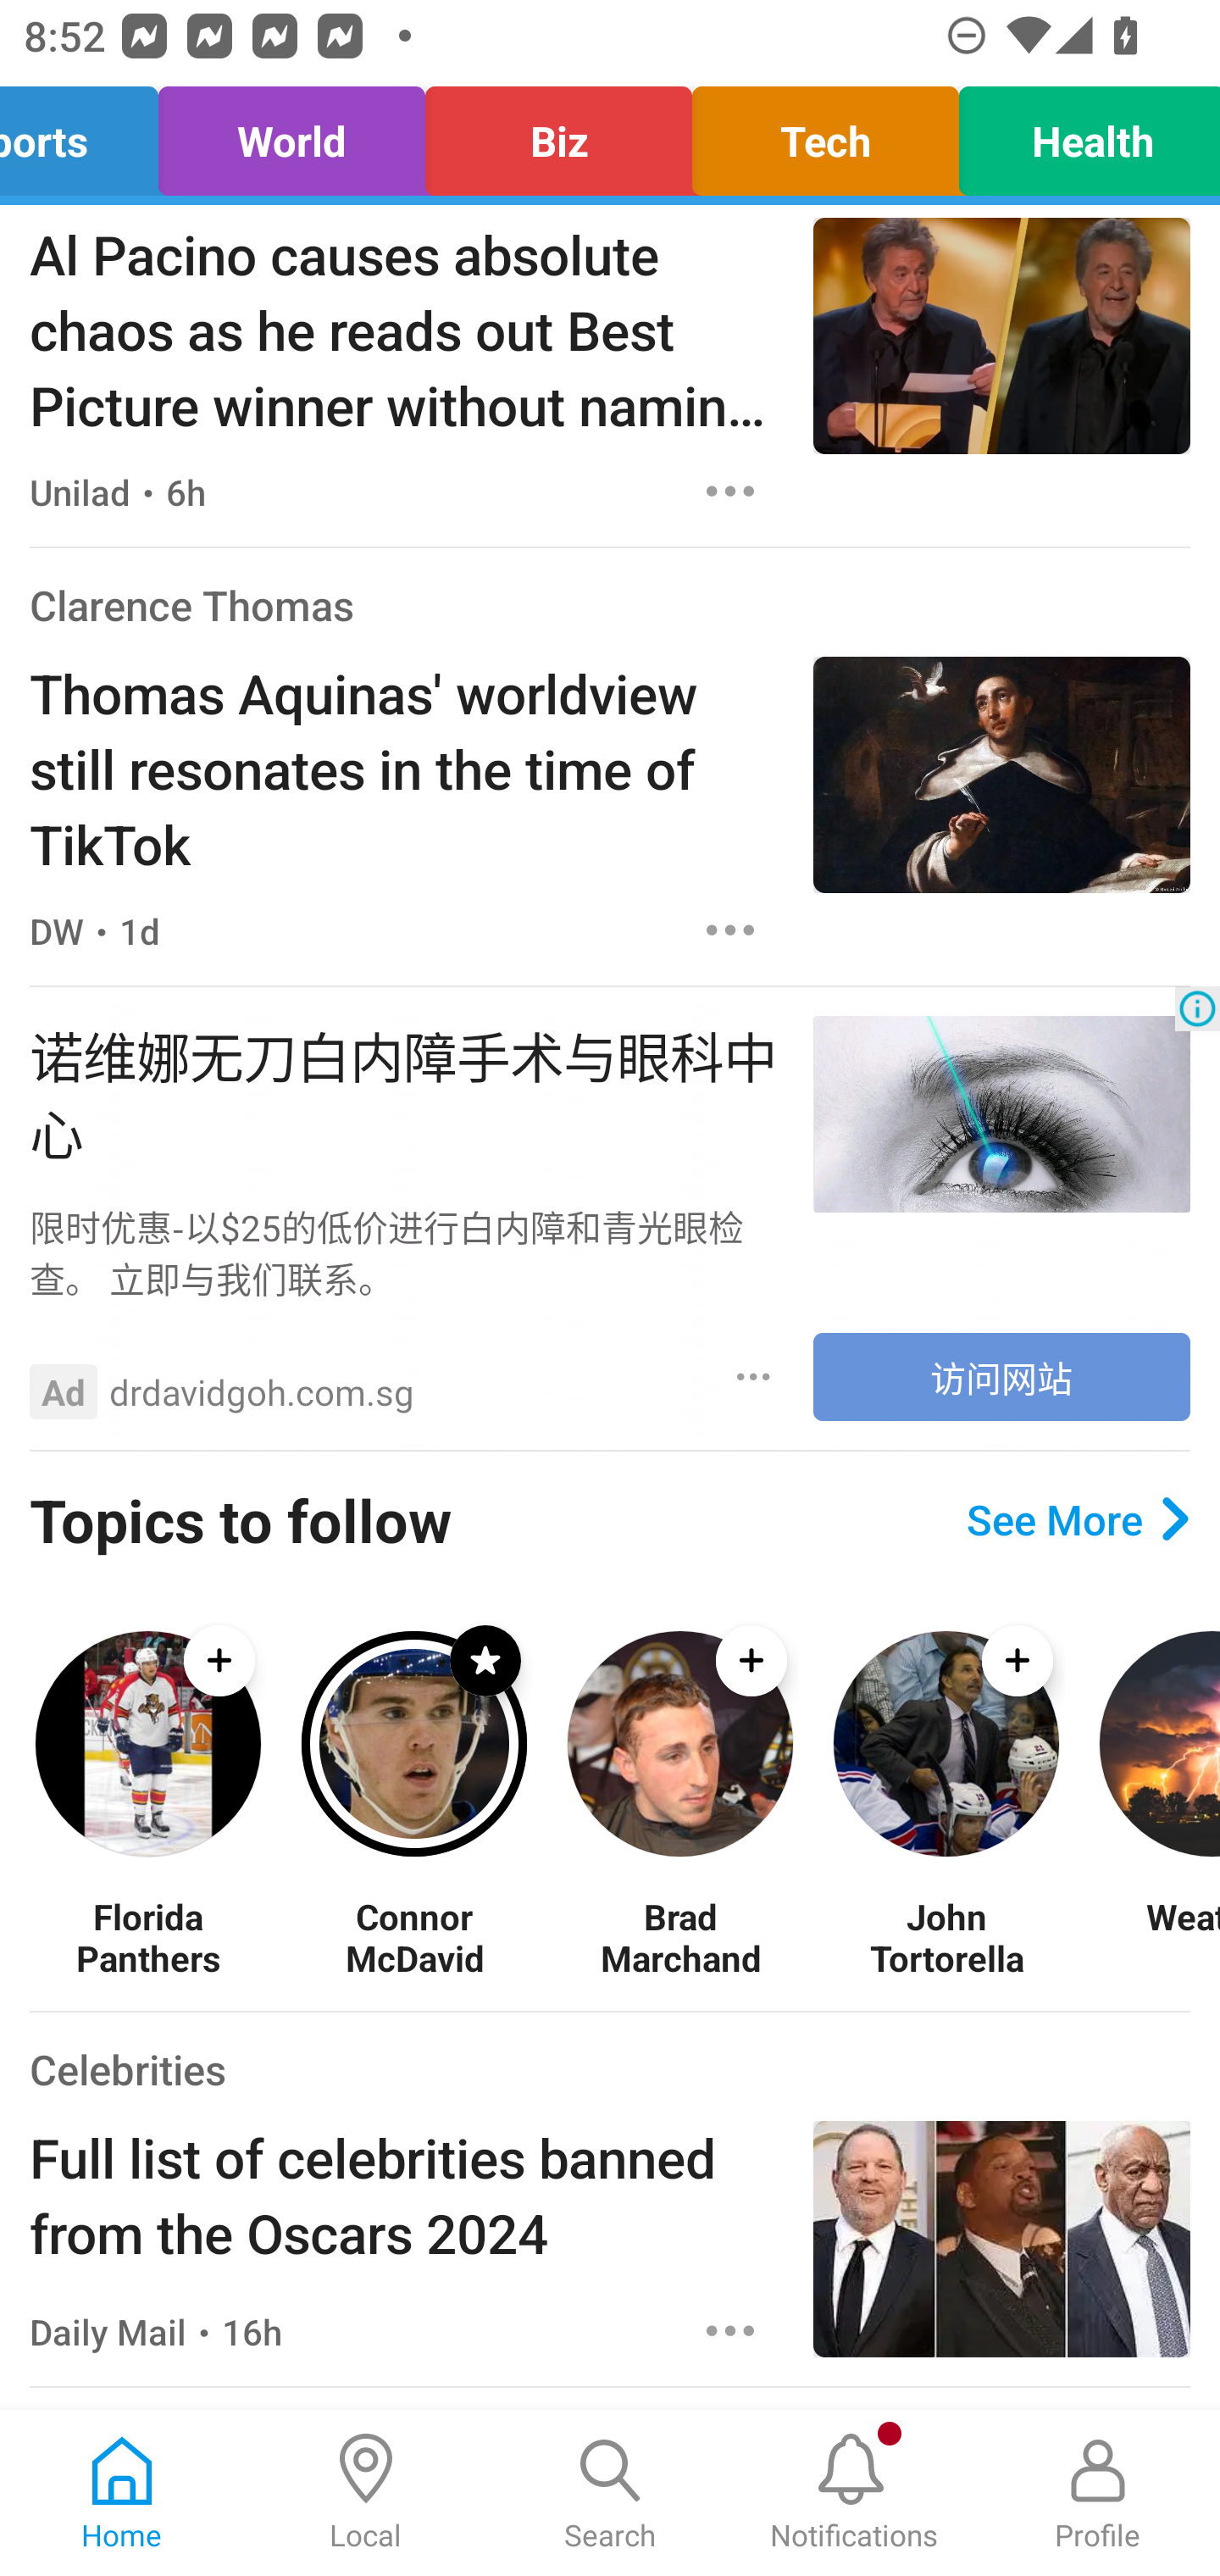 This screenshot has height=2576, width=1220. I want to click on 限时优惠-以$25的低价进行白内障和青光眼检查。 立即与我们联系。, so click(406, 1252).